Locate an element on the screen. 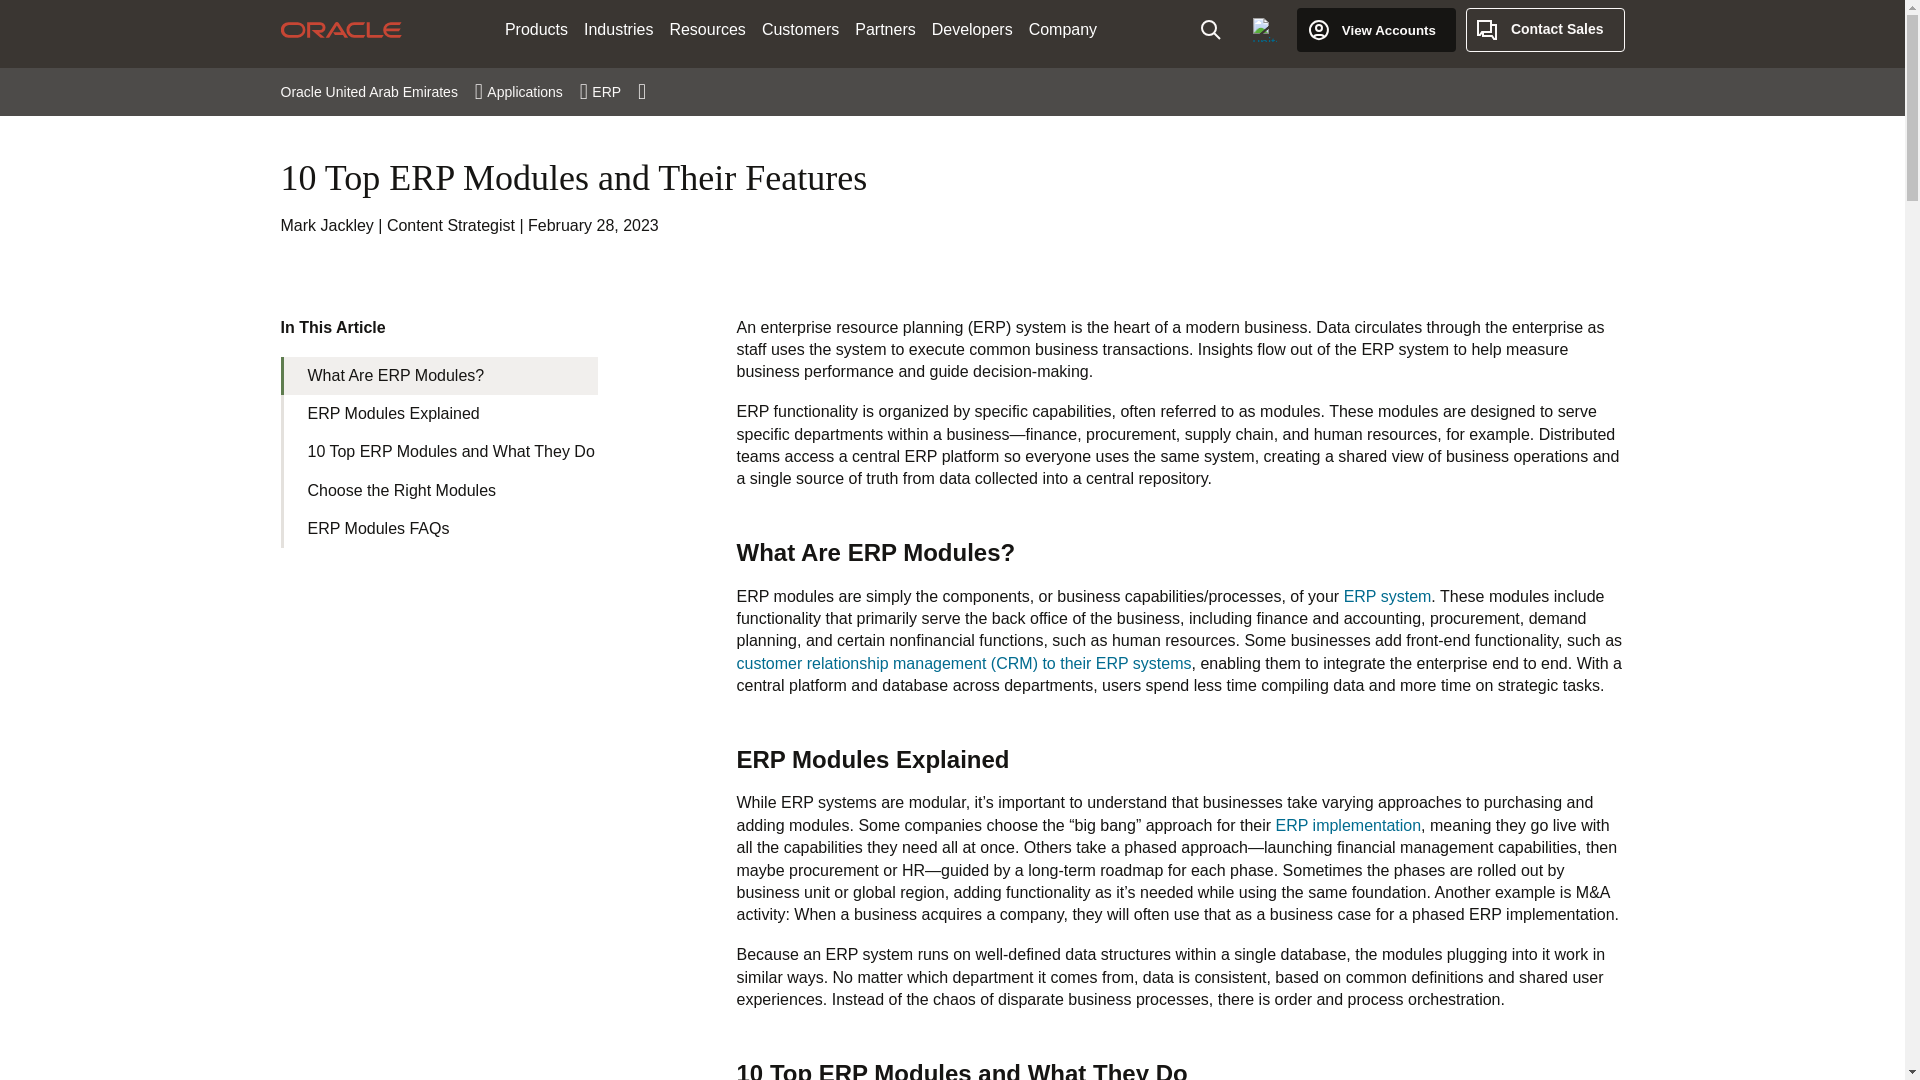 Image resolution: width=1920 pixels, height=1080 pixels. Partners is located at coordinates (884, 30).